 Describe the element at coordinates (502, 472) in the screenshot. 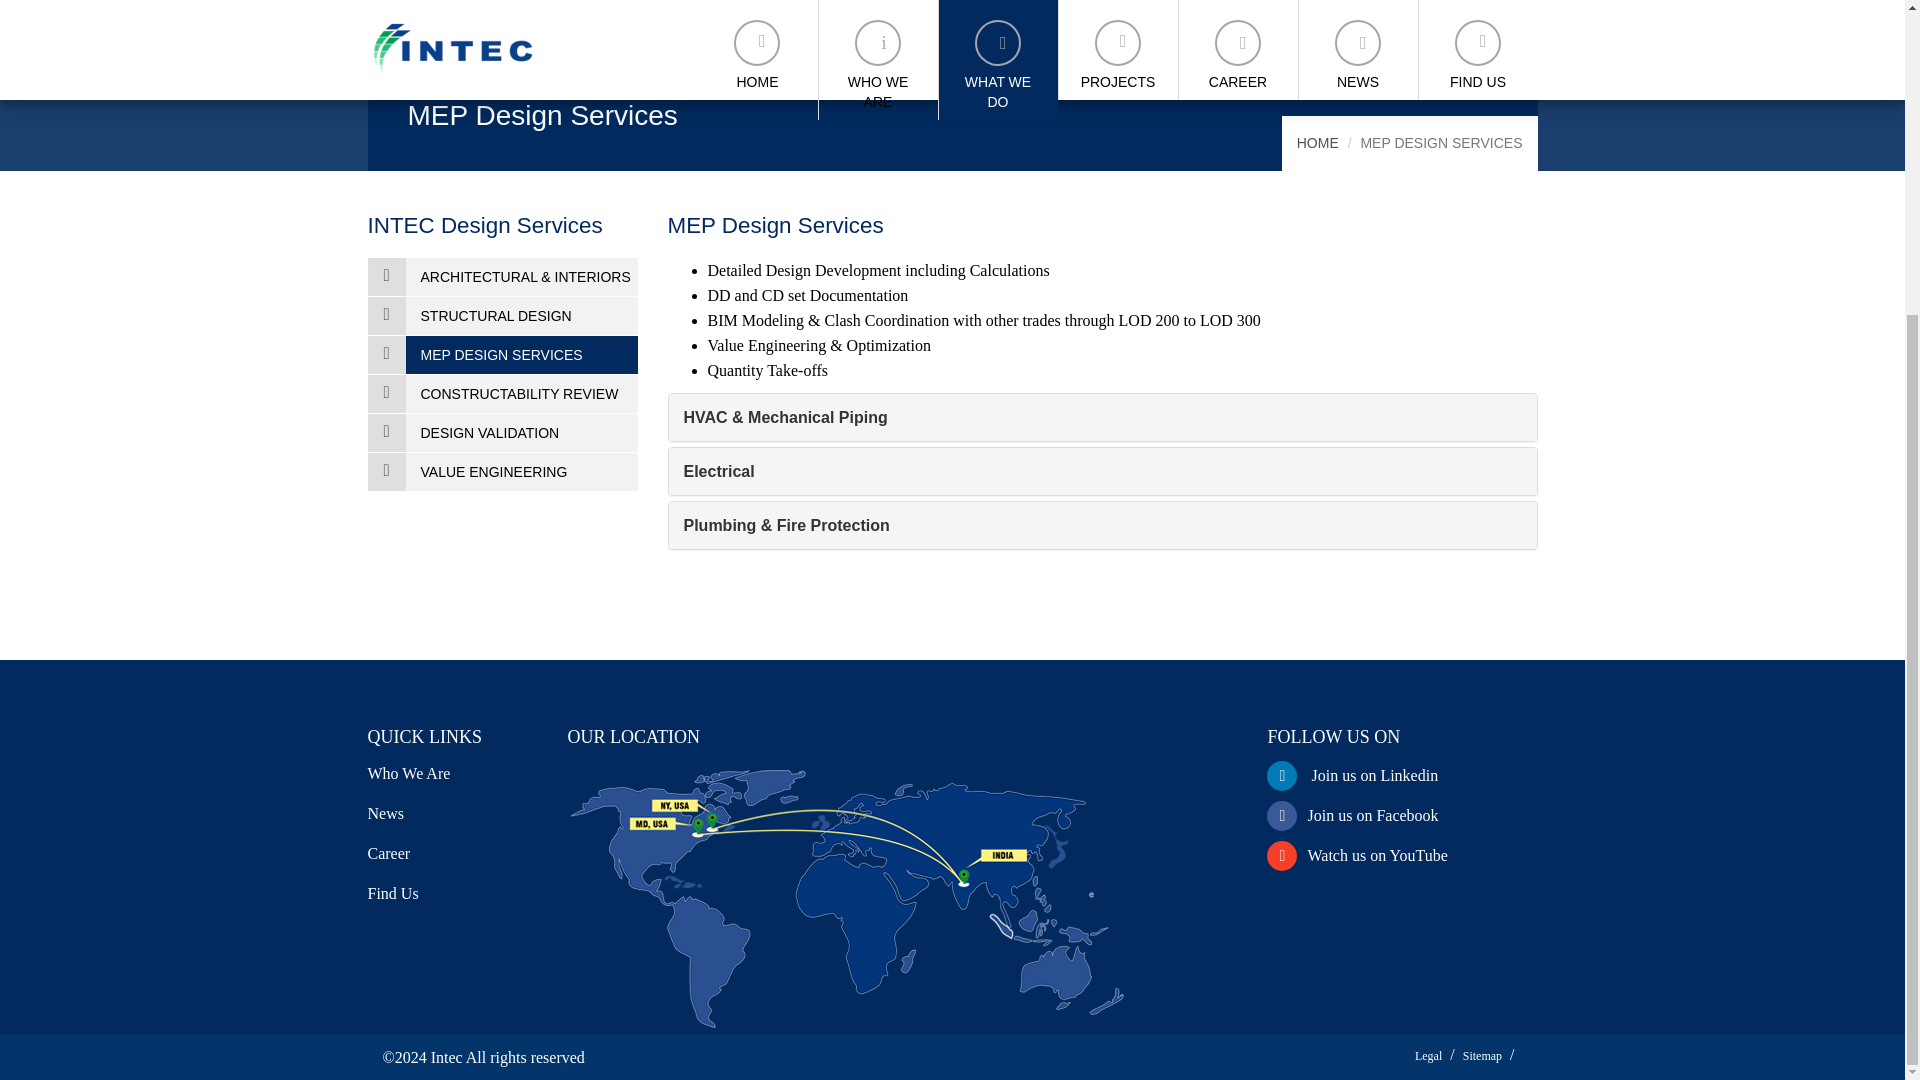

I see `VALUE ENGINEERING` at that location.